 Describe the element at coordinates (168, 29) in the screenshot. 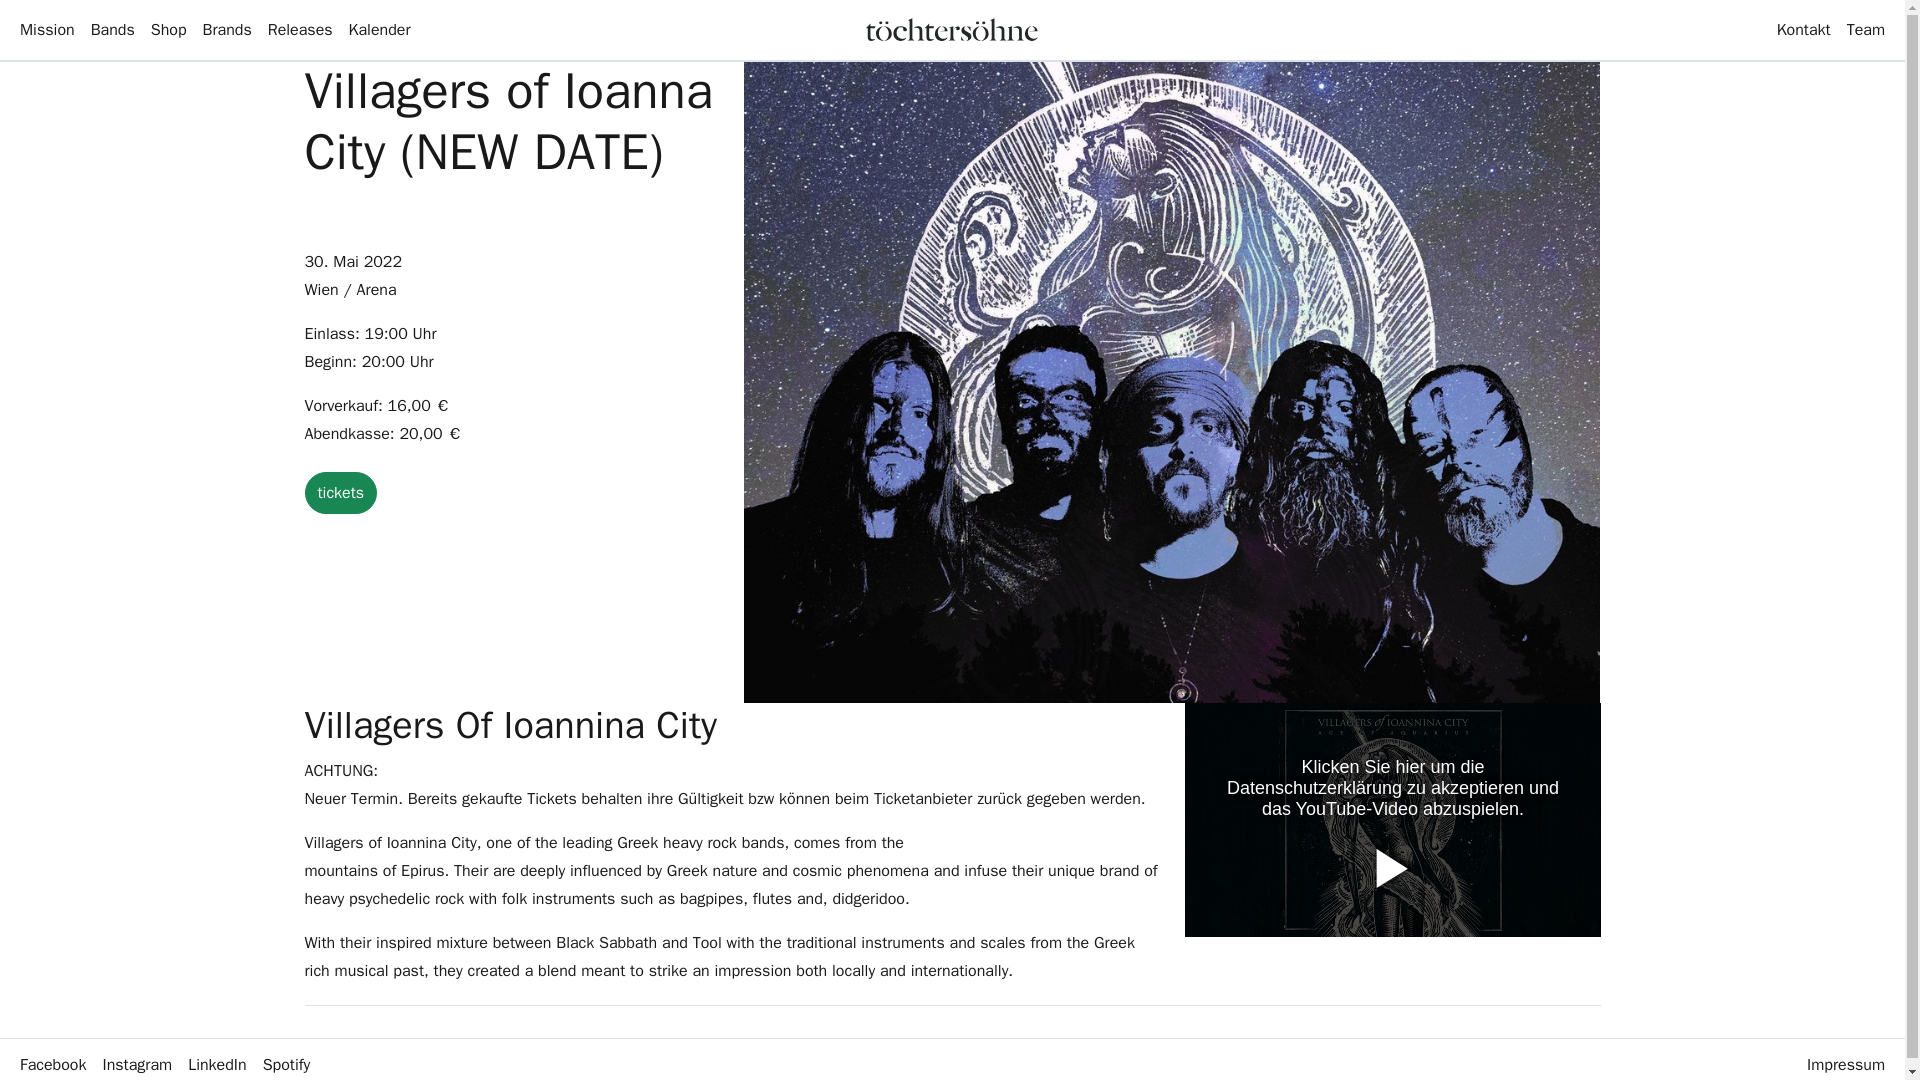

I see `Shop` at that location.